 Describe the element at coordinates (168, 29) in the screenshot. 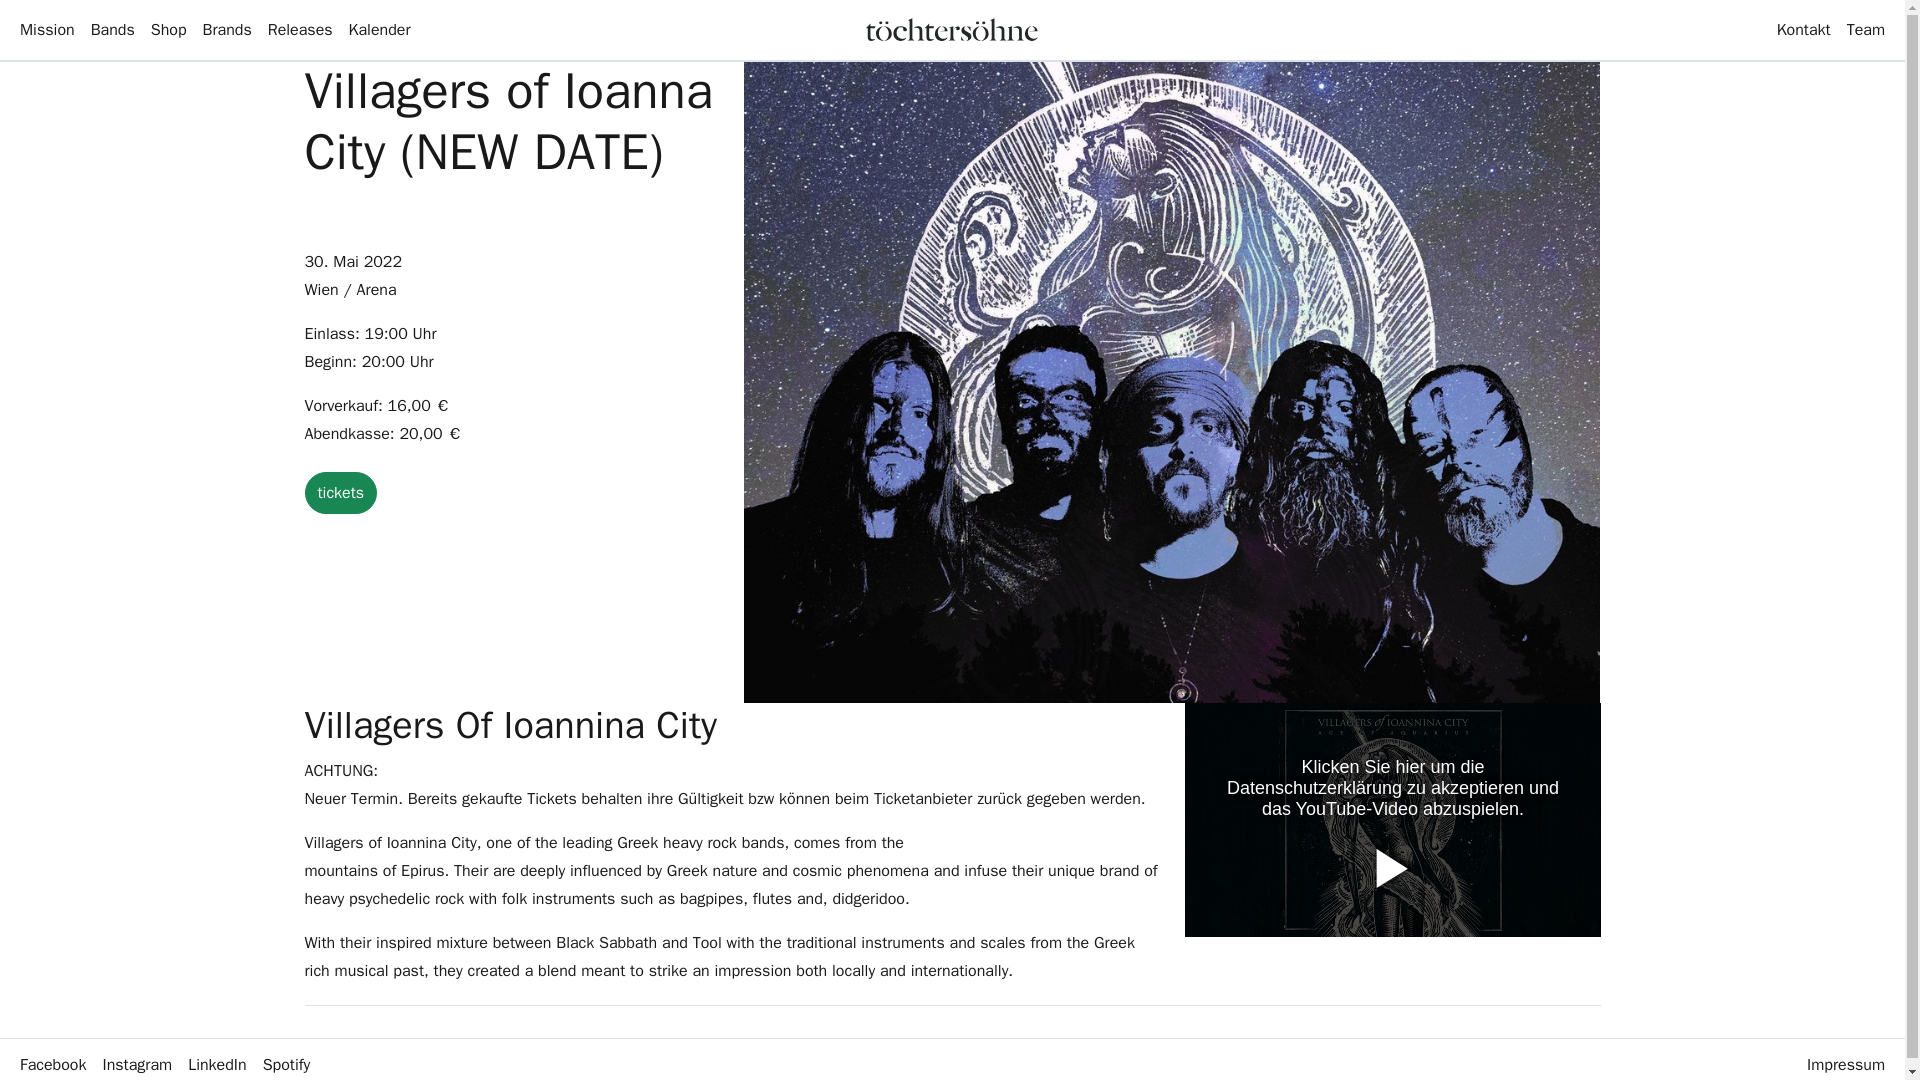

I see `Shop` at that location.